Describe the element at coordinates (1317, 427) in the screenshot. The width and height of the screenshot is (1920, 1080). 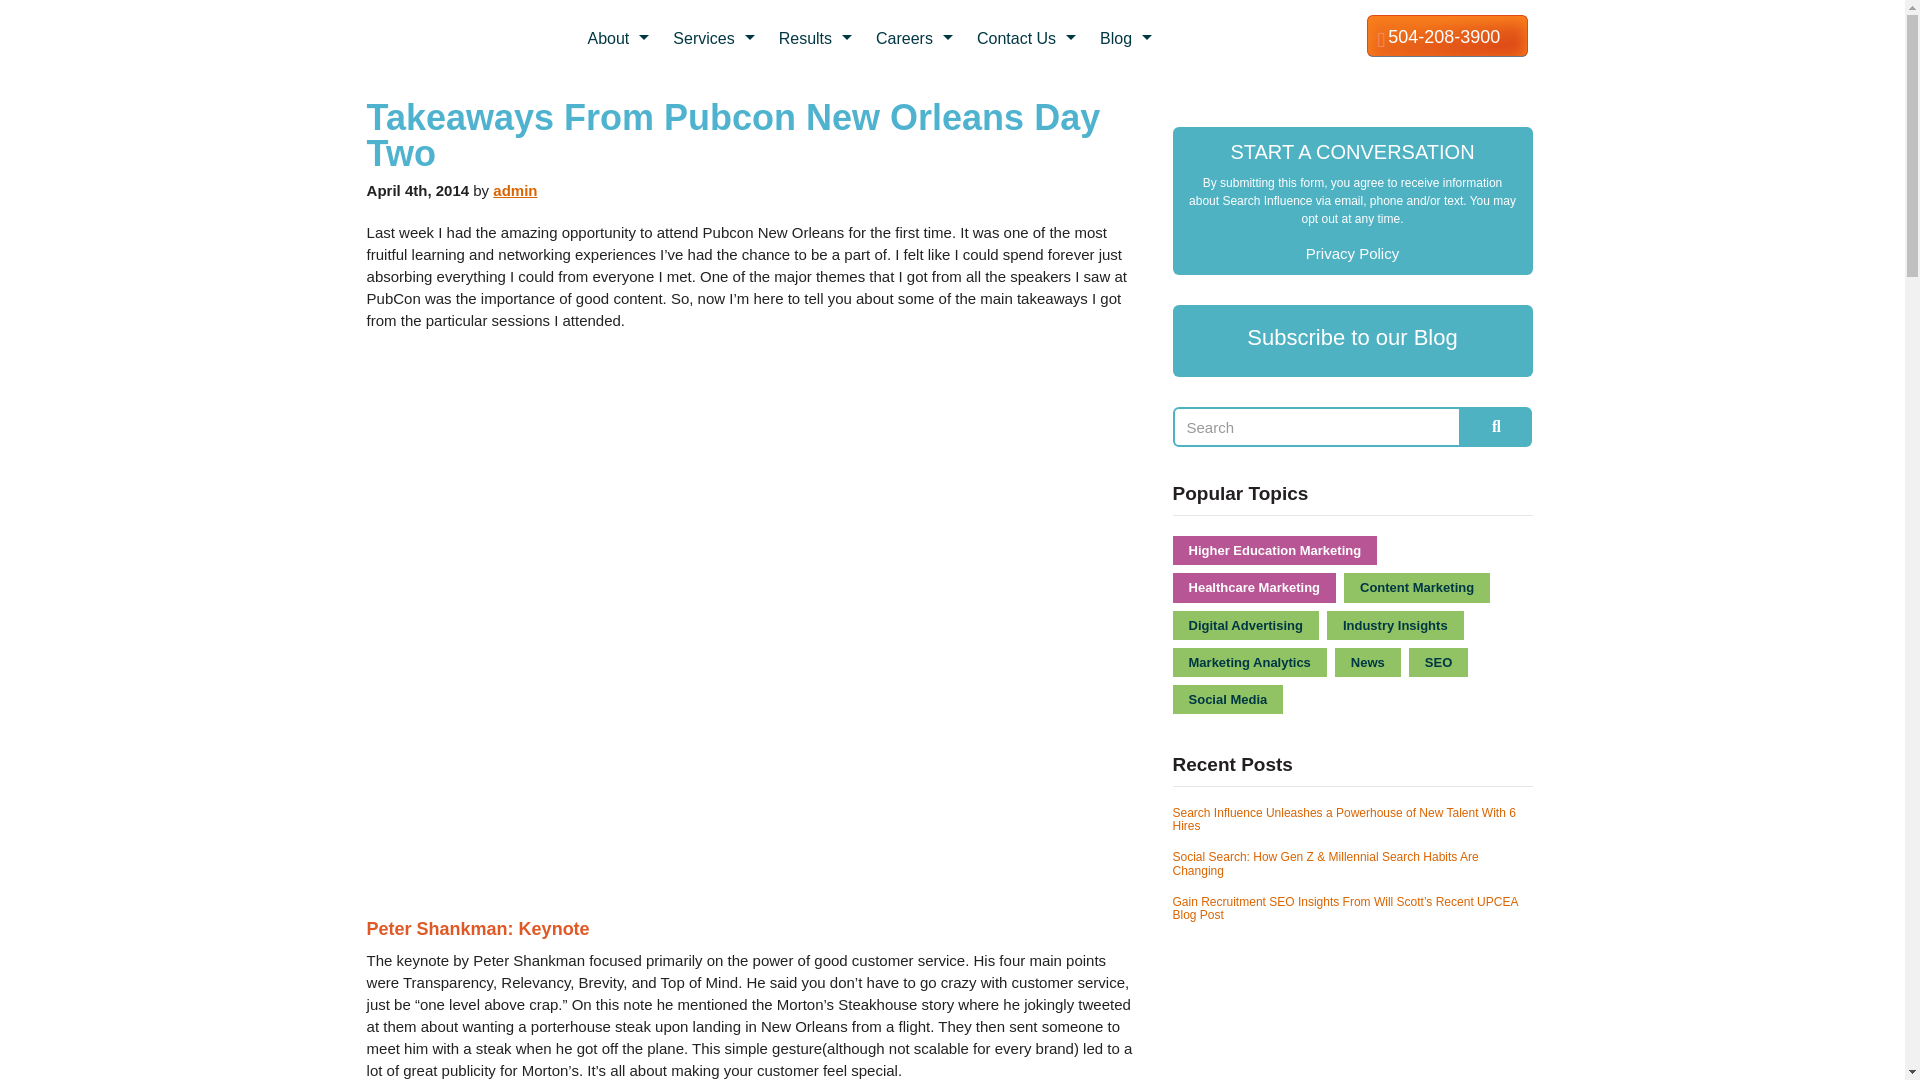
I see `Search` at that location.